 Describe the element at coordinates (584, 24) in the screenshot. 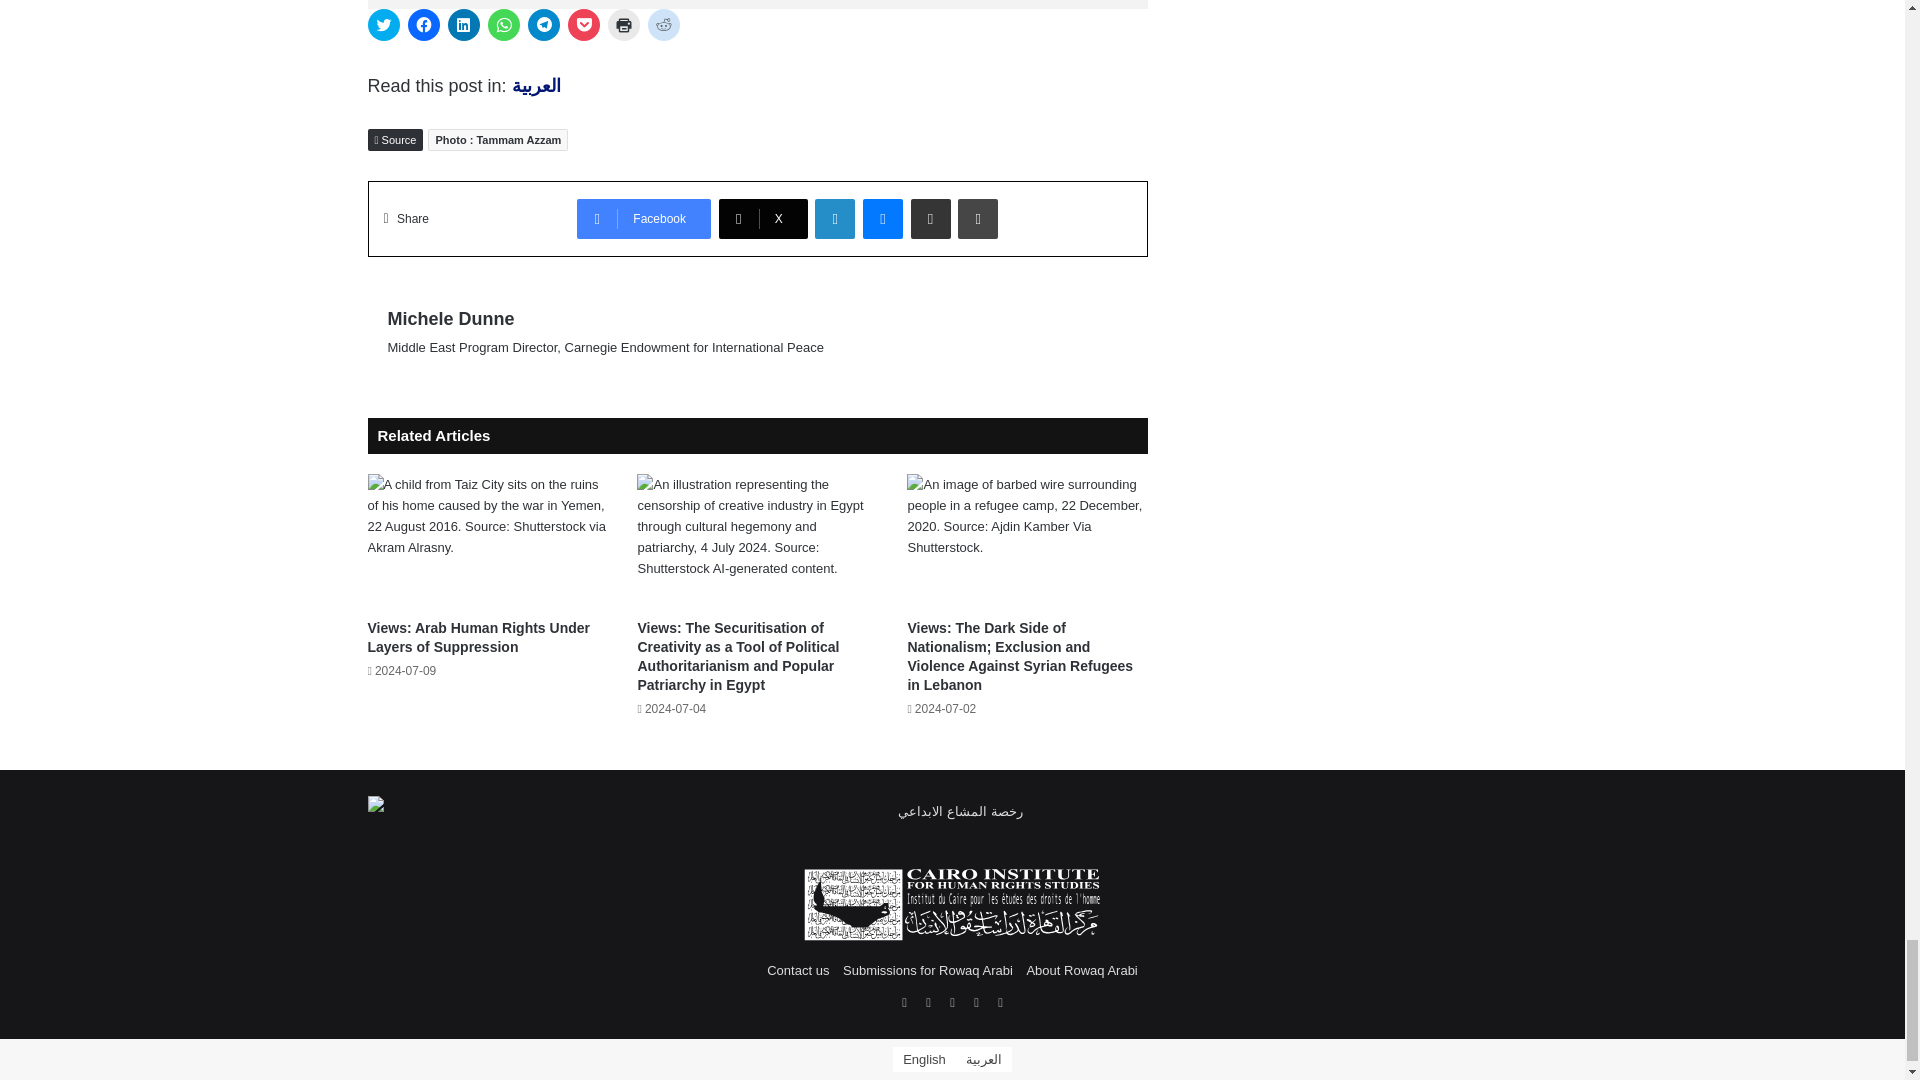

I see `Click to share on Pocket` at that location.